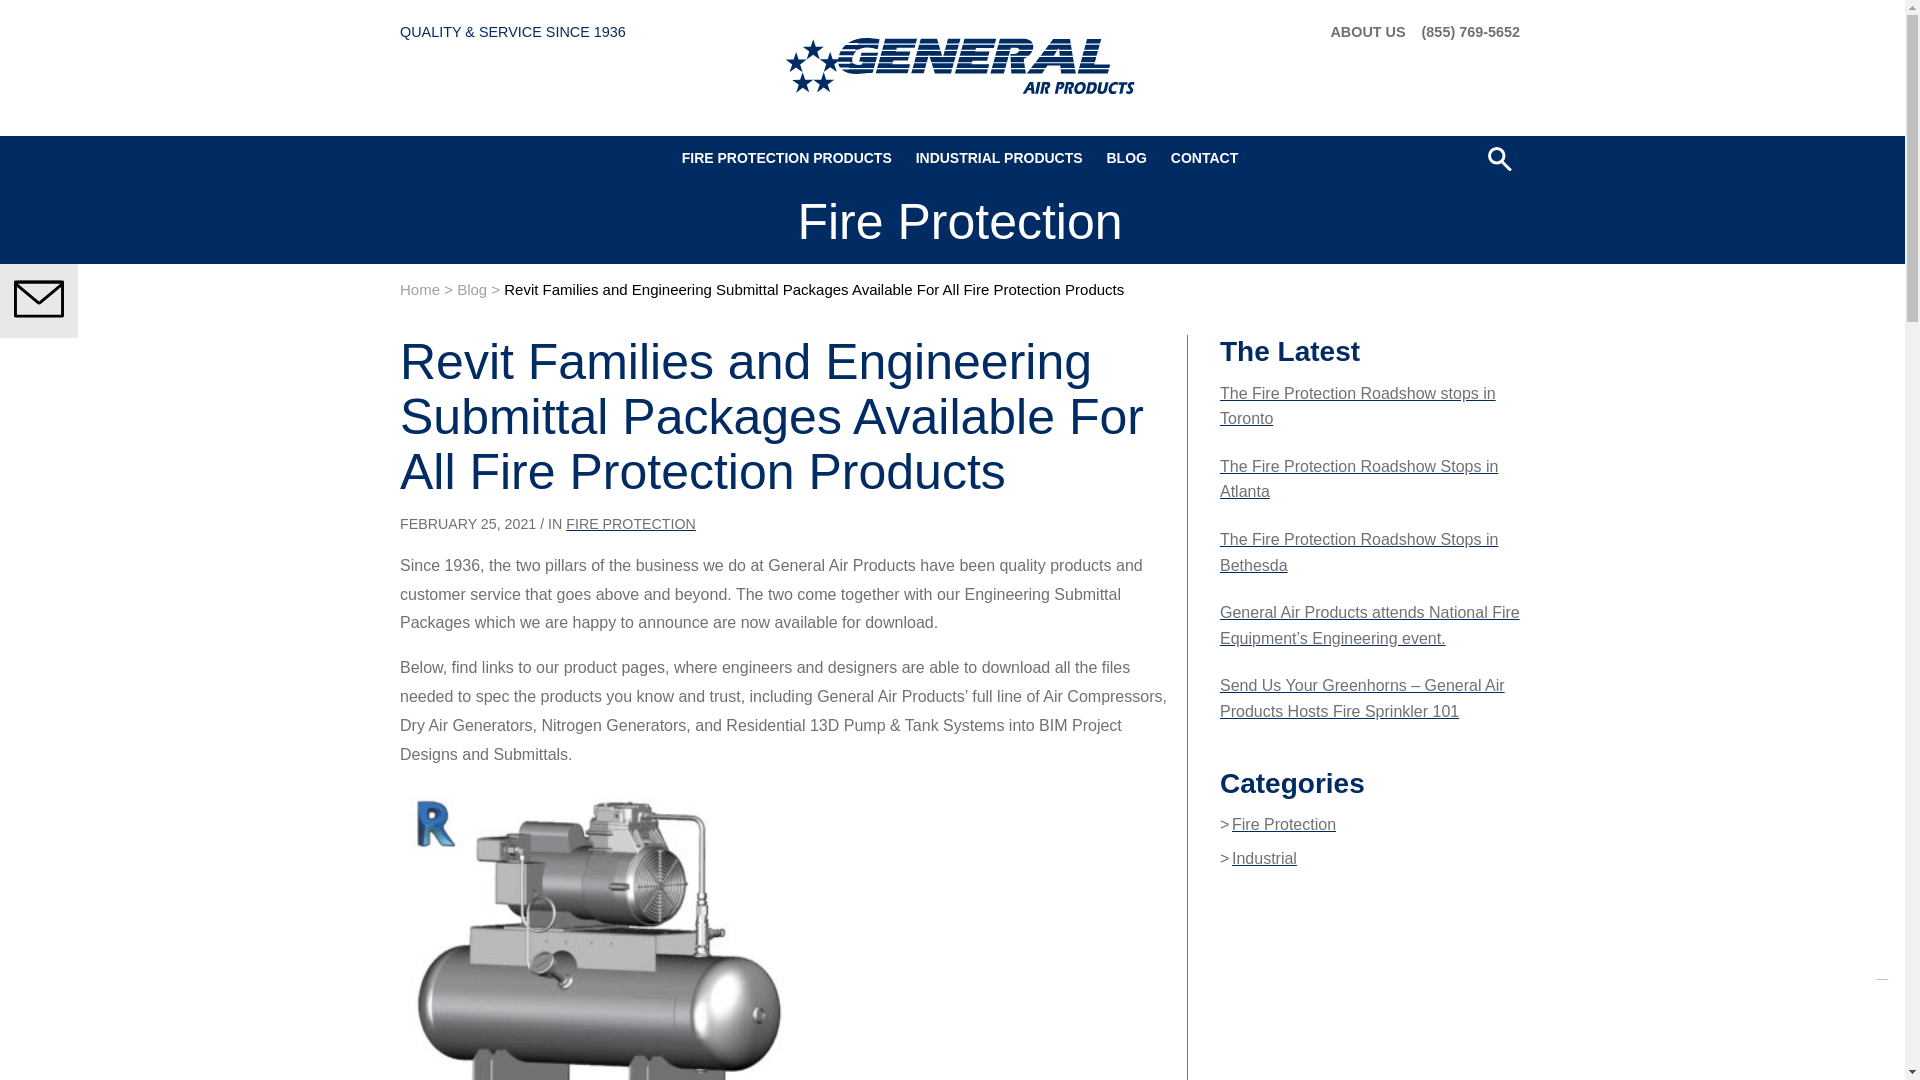  I want to click on FIRE PROTECTION, so click(630, 524).